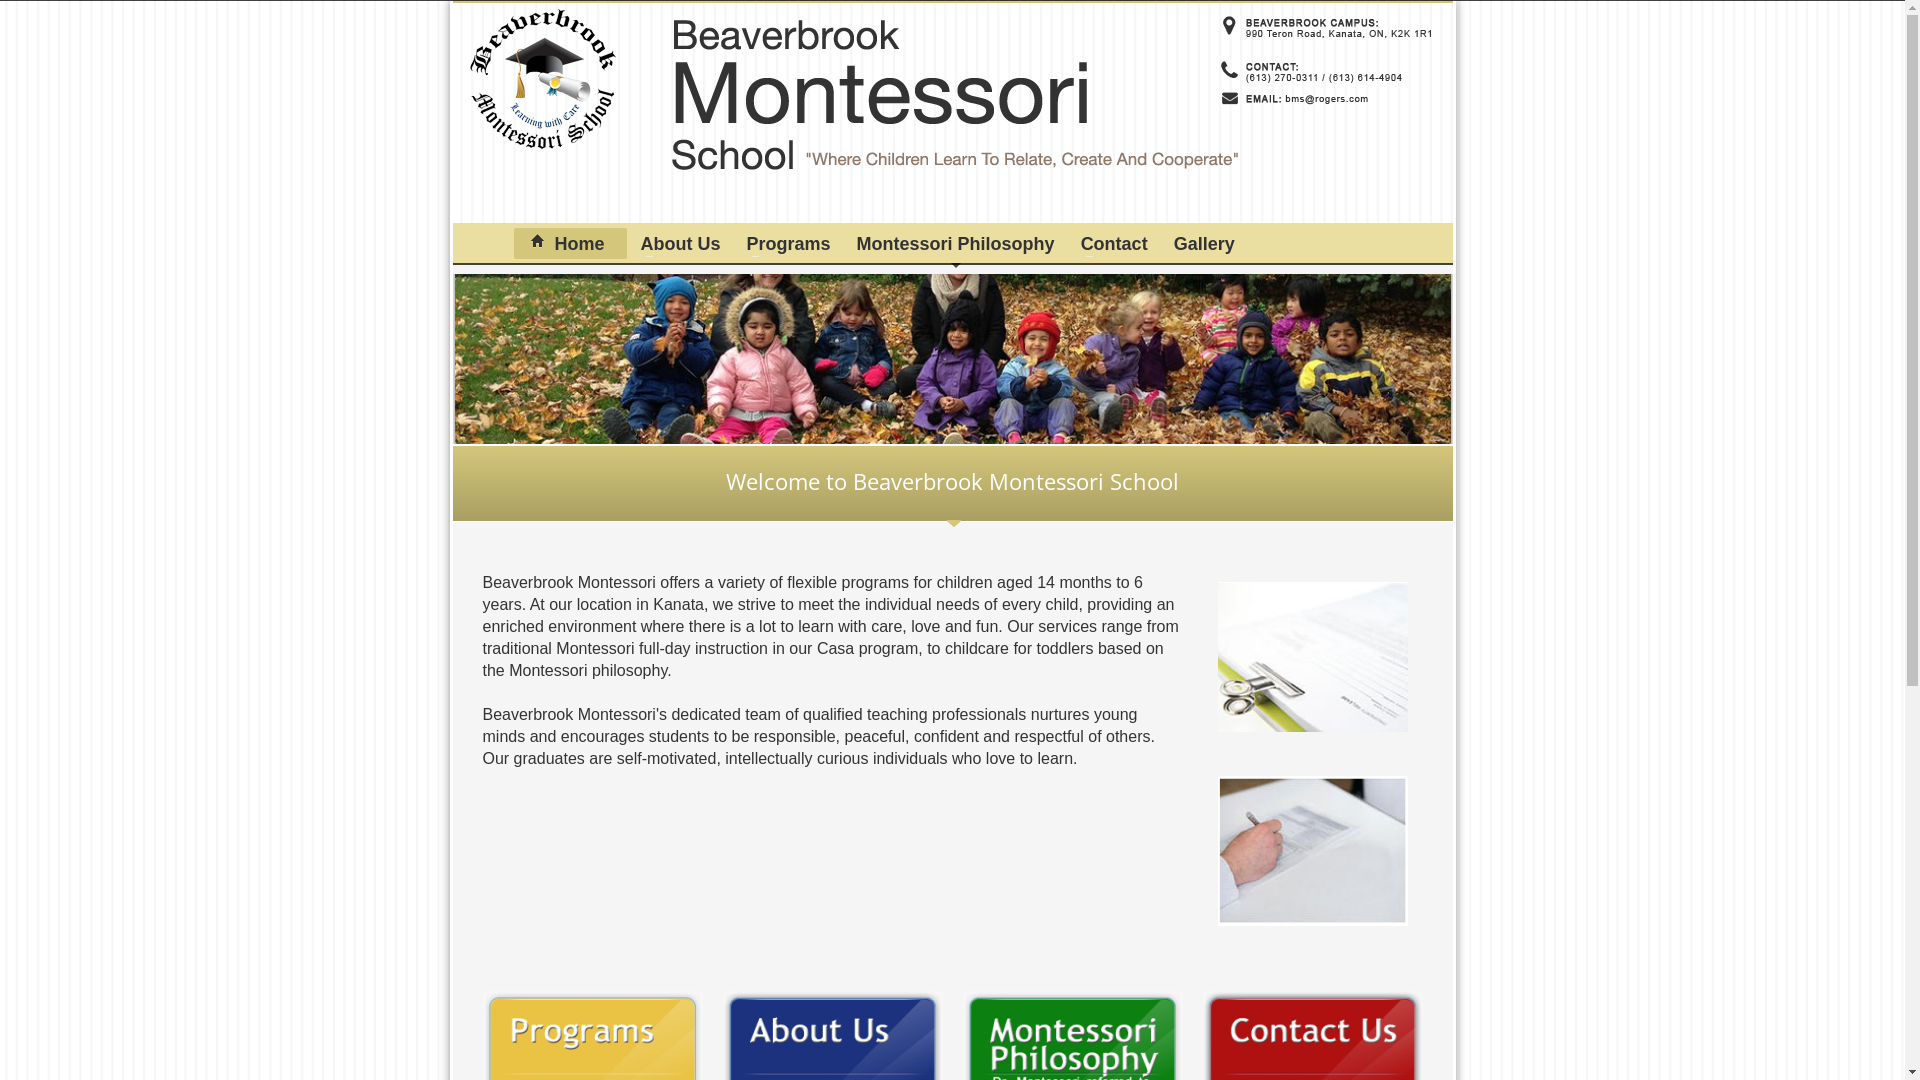 This screenshot has width=1920, height=1080. What do you see at coordinates (956, 244) in the screenshot?
I see `Montessori Philosophy` at bounding box center [956, 244].